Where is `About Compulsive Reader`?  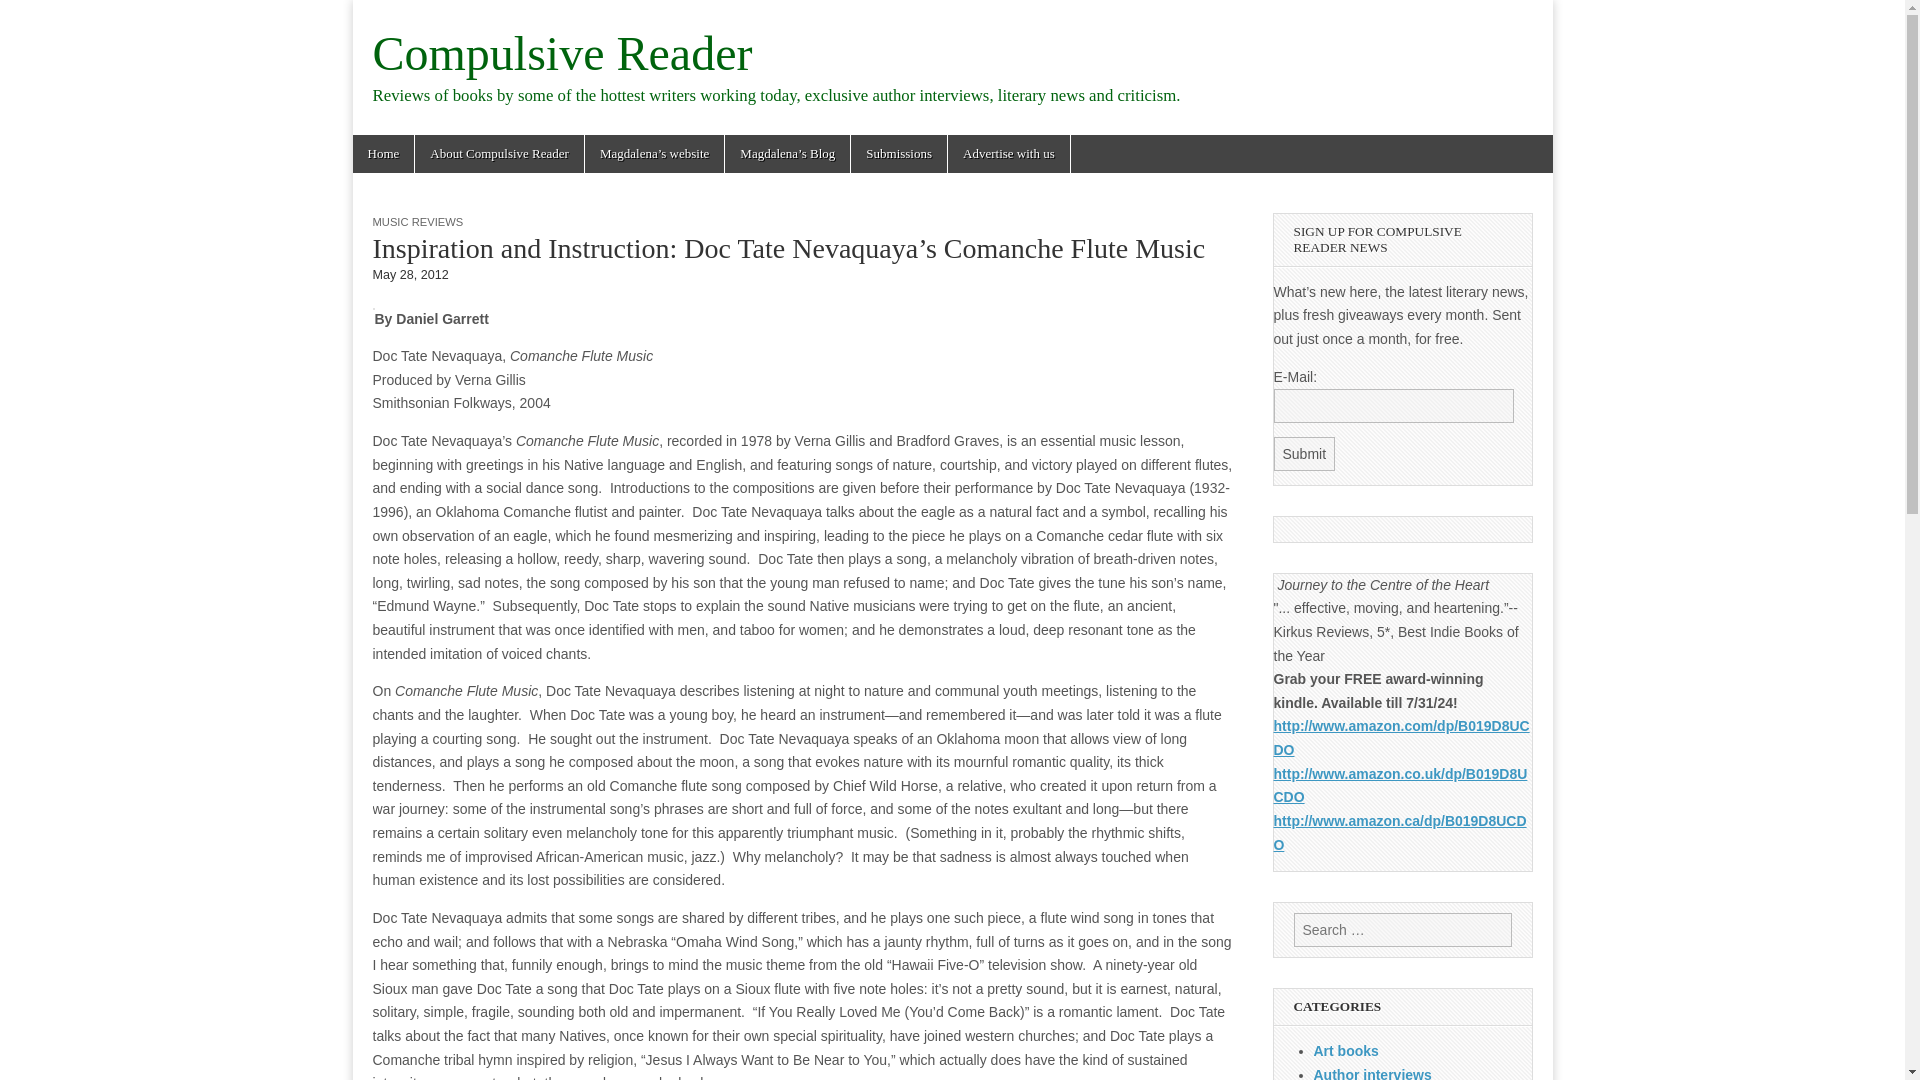 About Compulsive Reader is located at coordinates (498, 154).